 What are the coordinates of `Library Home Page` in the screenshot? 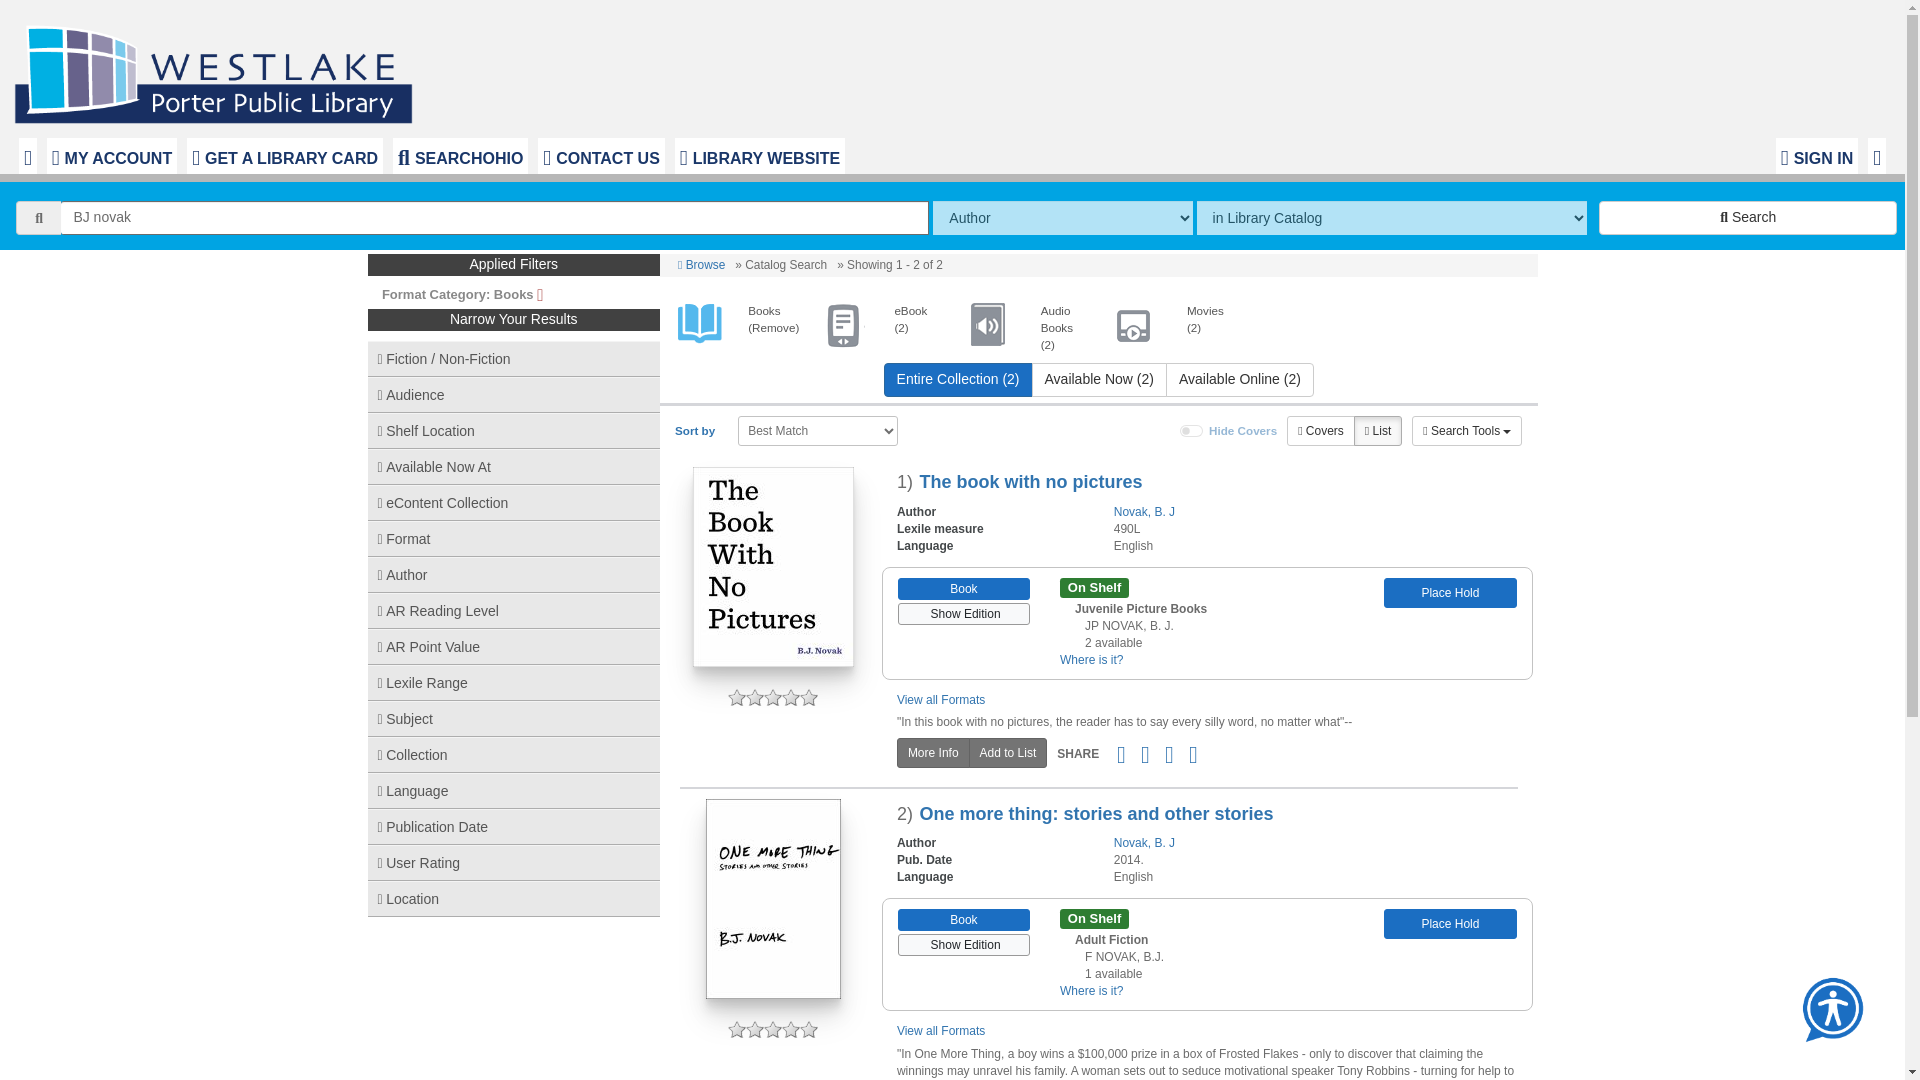 It's located at (218, 69).